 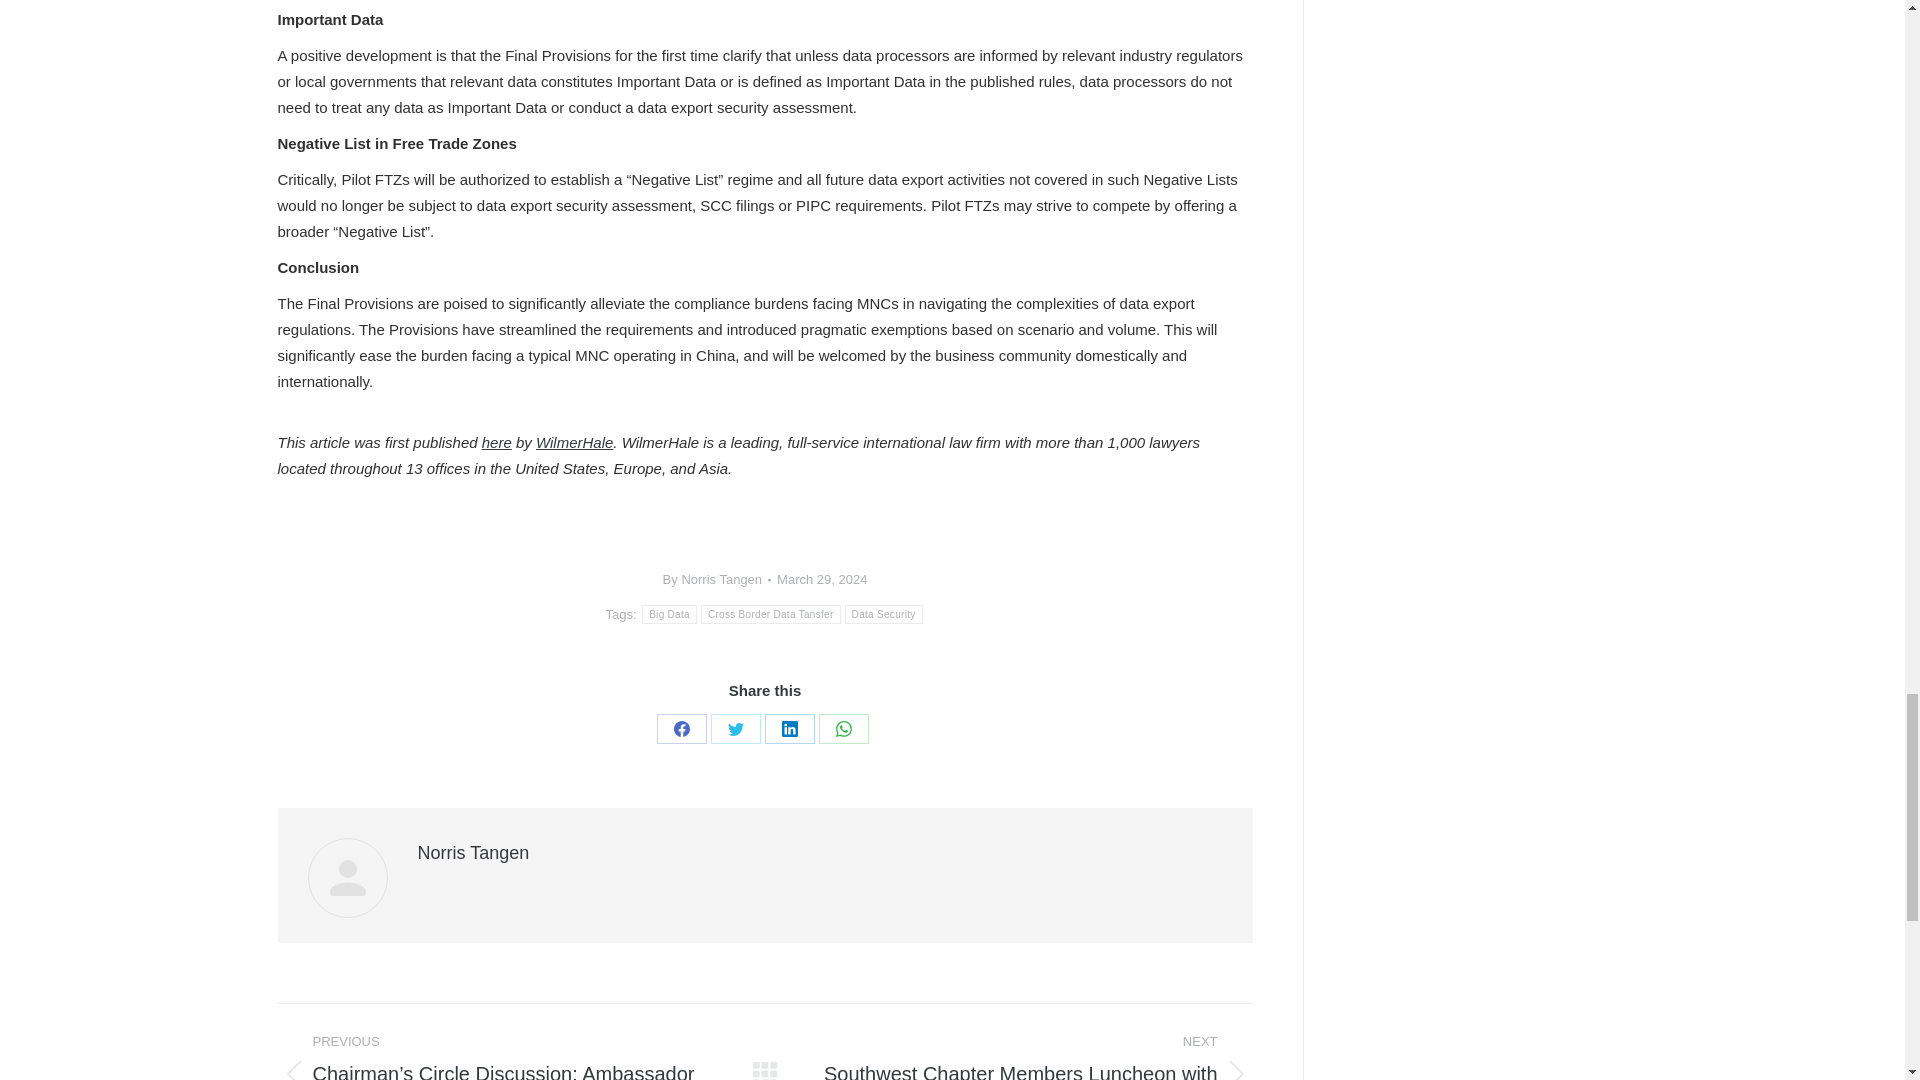 What do you see at coordinates (716, 579) in the screenshot?
I see `View all posts by Norris Tangen` at bounding box center [716, 579].